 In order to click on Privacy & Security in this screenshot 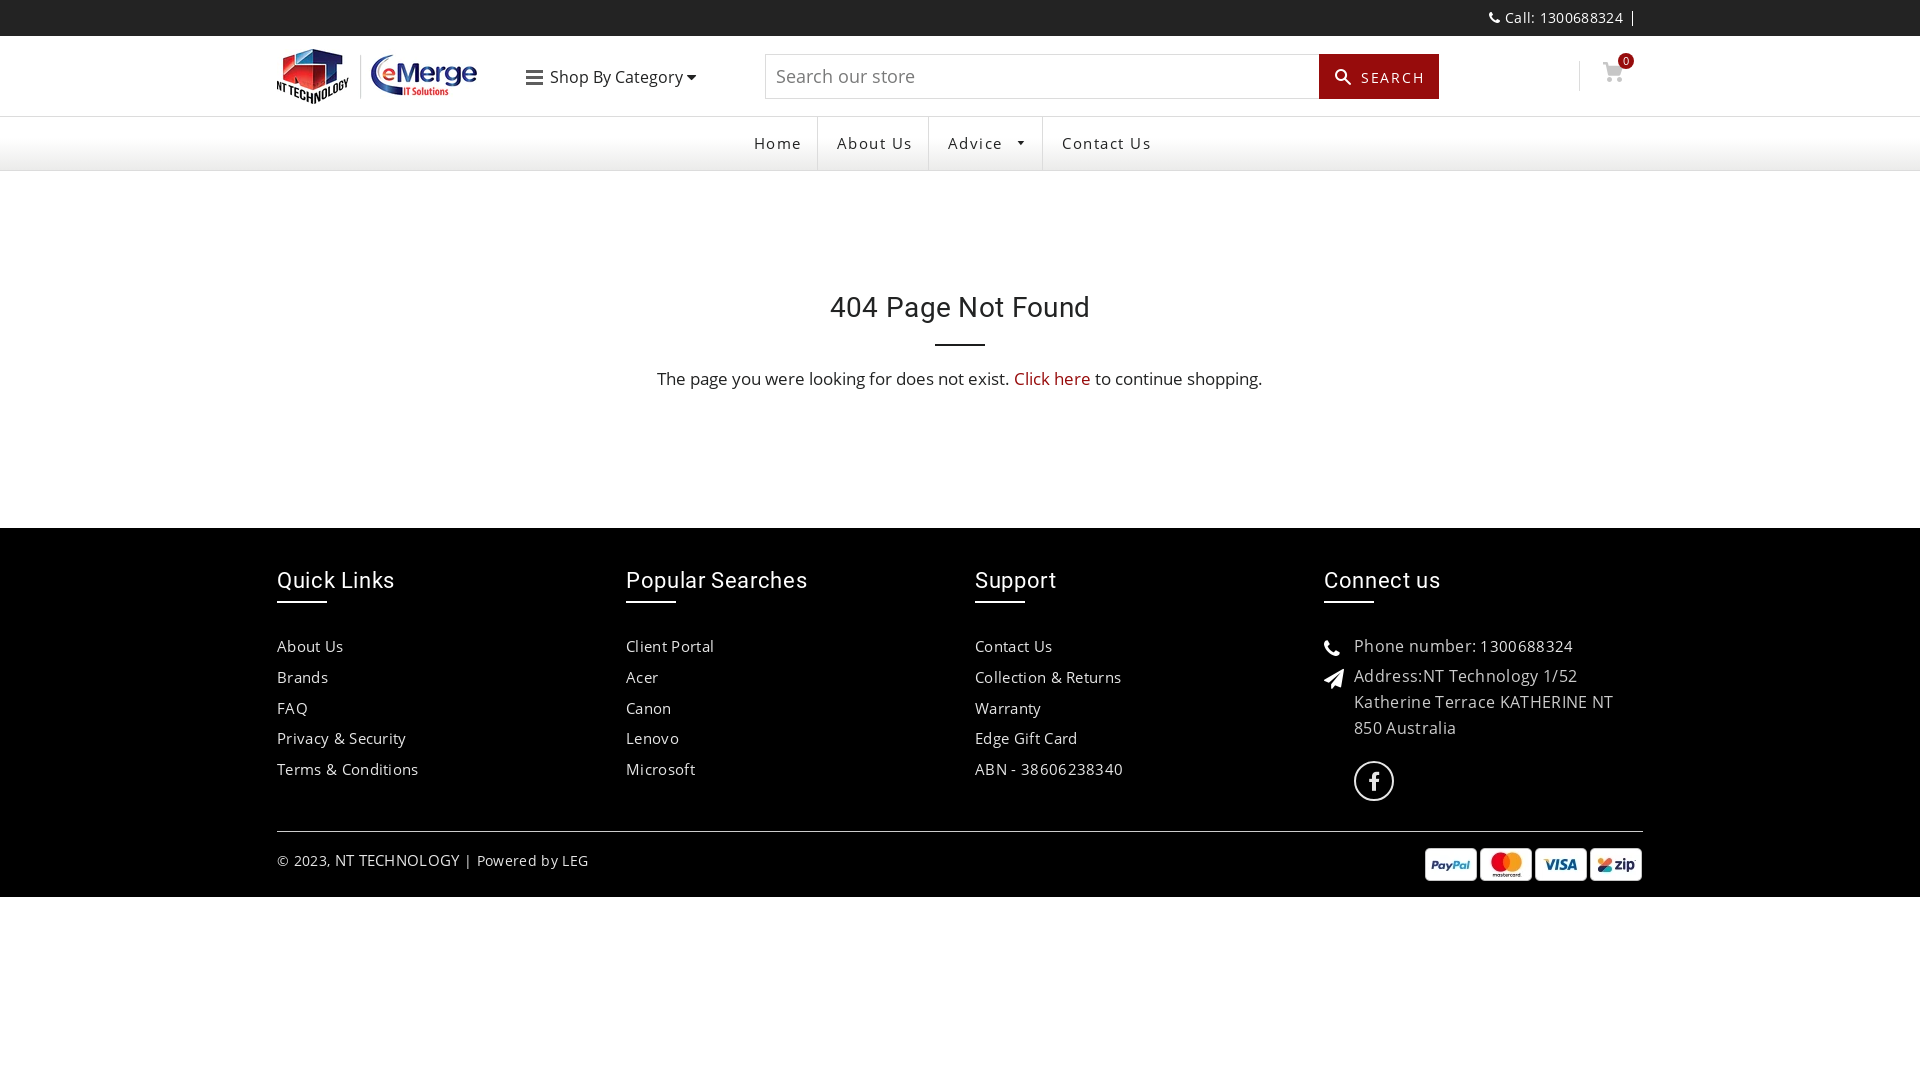, I will do `click(342, 738)`.